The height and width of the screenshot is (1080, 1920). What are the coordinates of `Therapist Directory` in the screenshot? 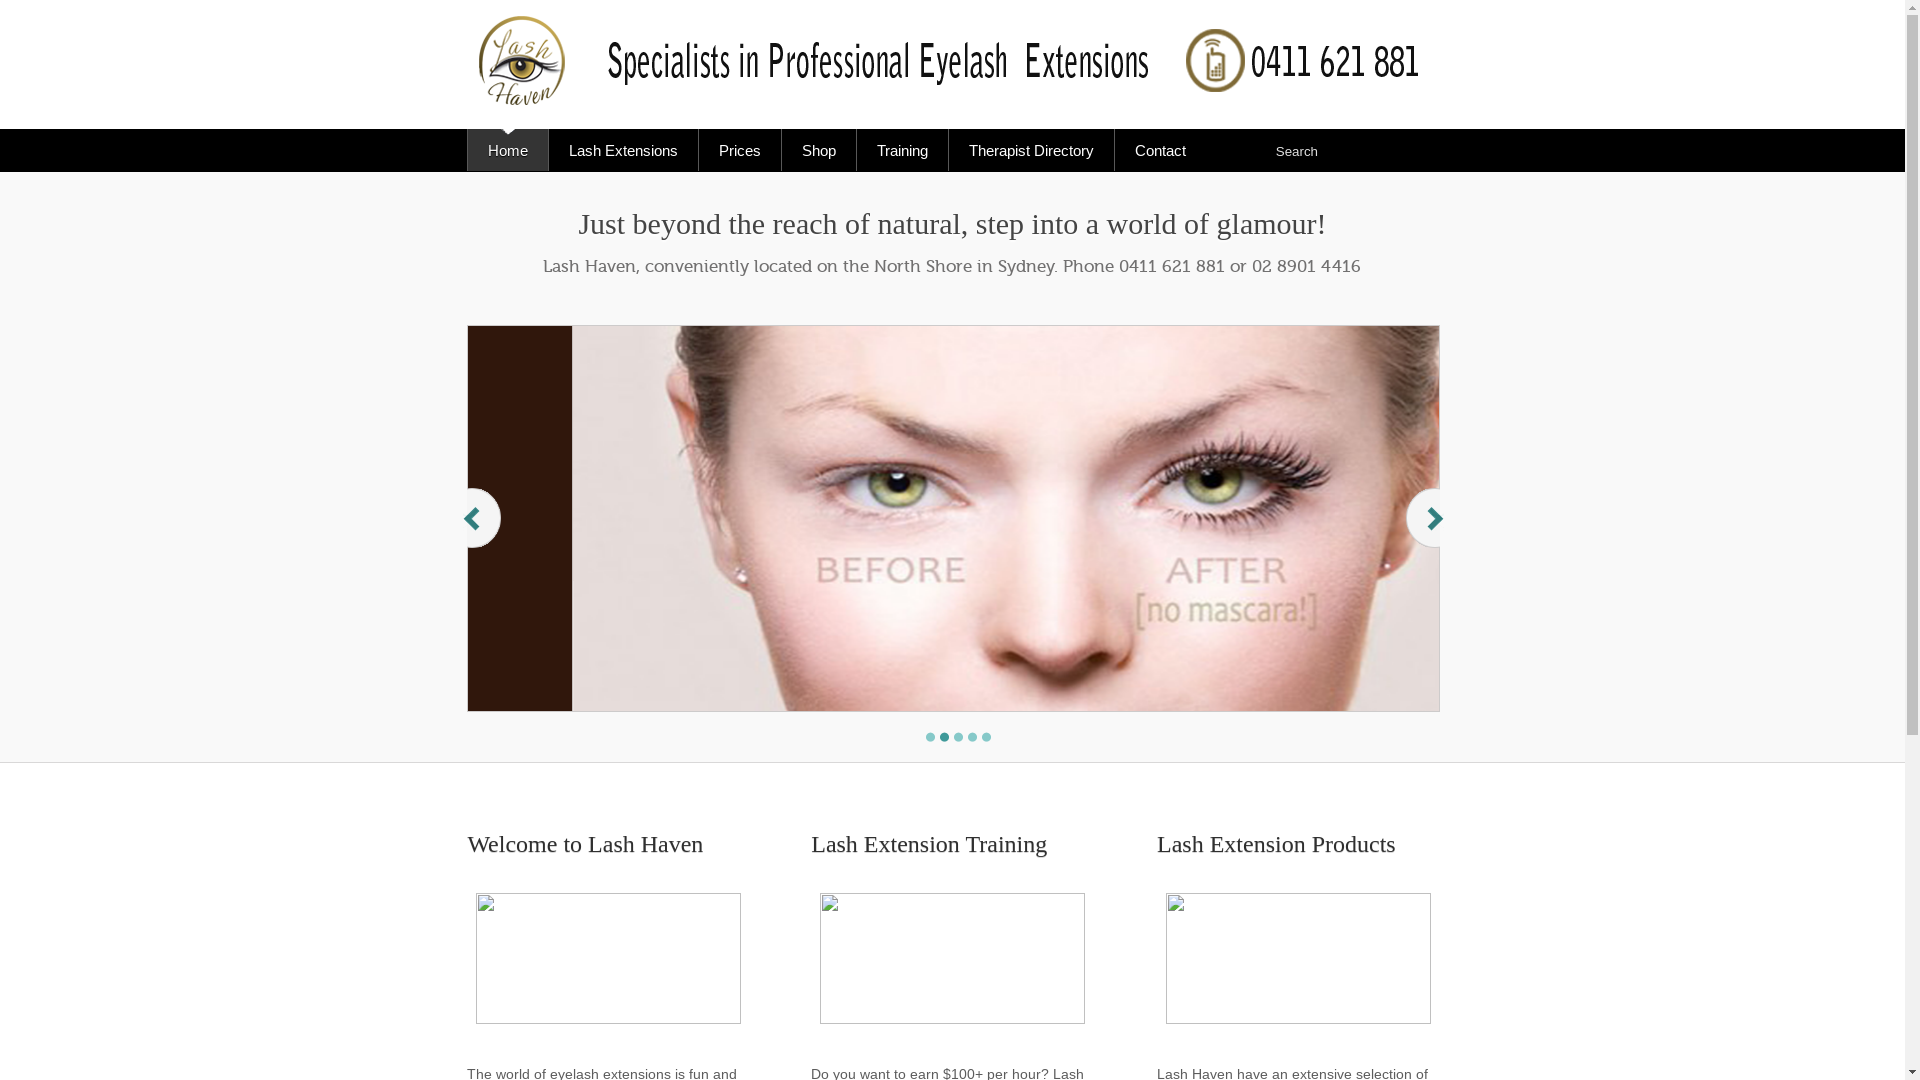 It's located at (1031, 150).